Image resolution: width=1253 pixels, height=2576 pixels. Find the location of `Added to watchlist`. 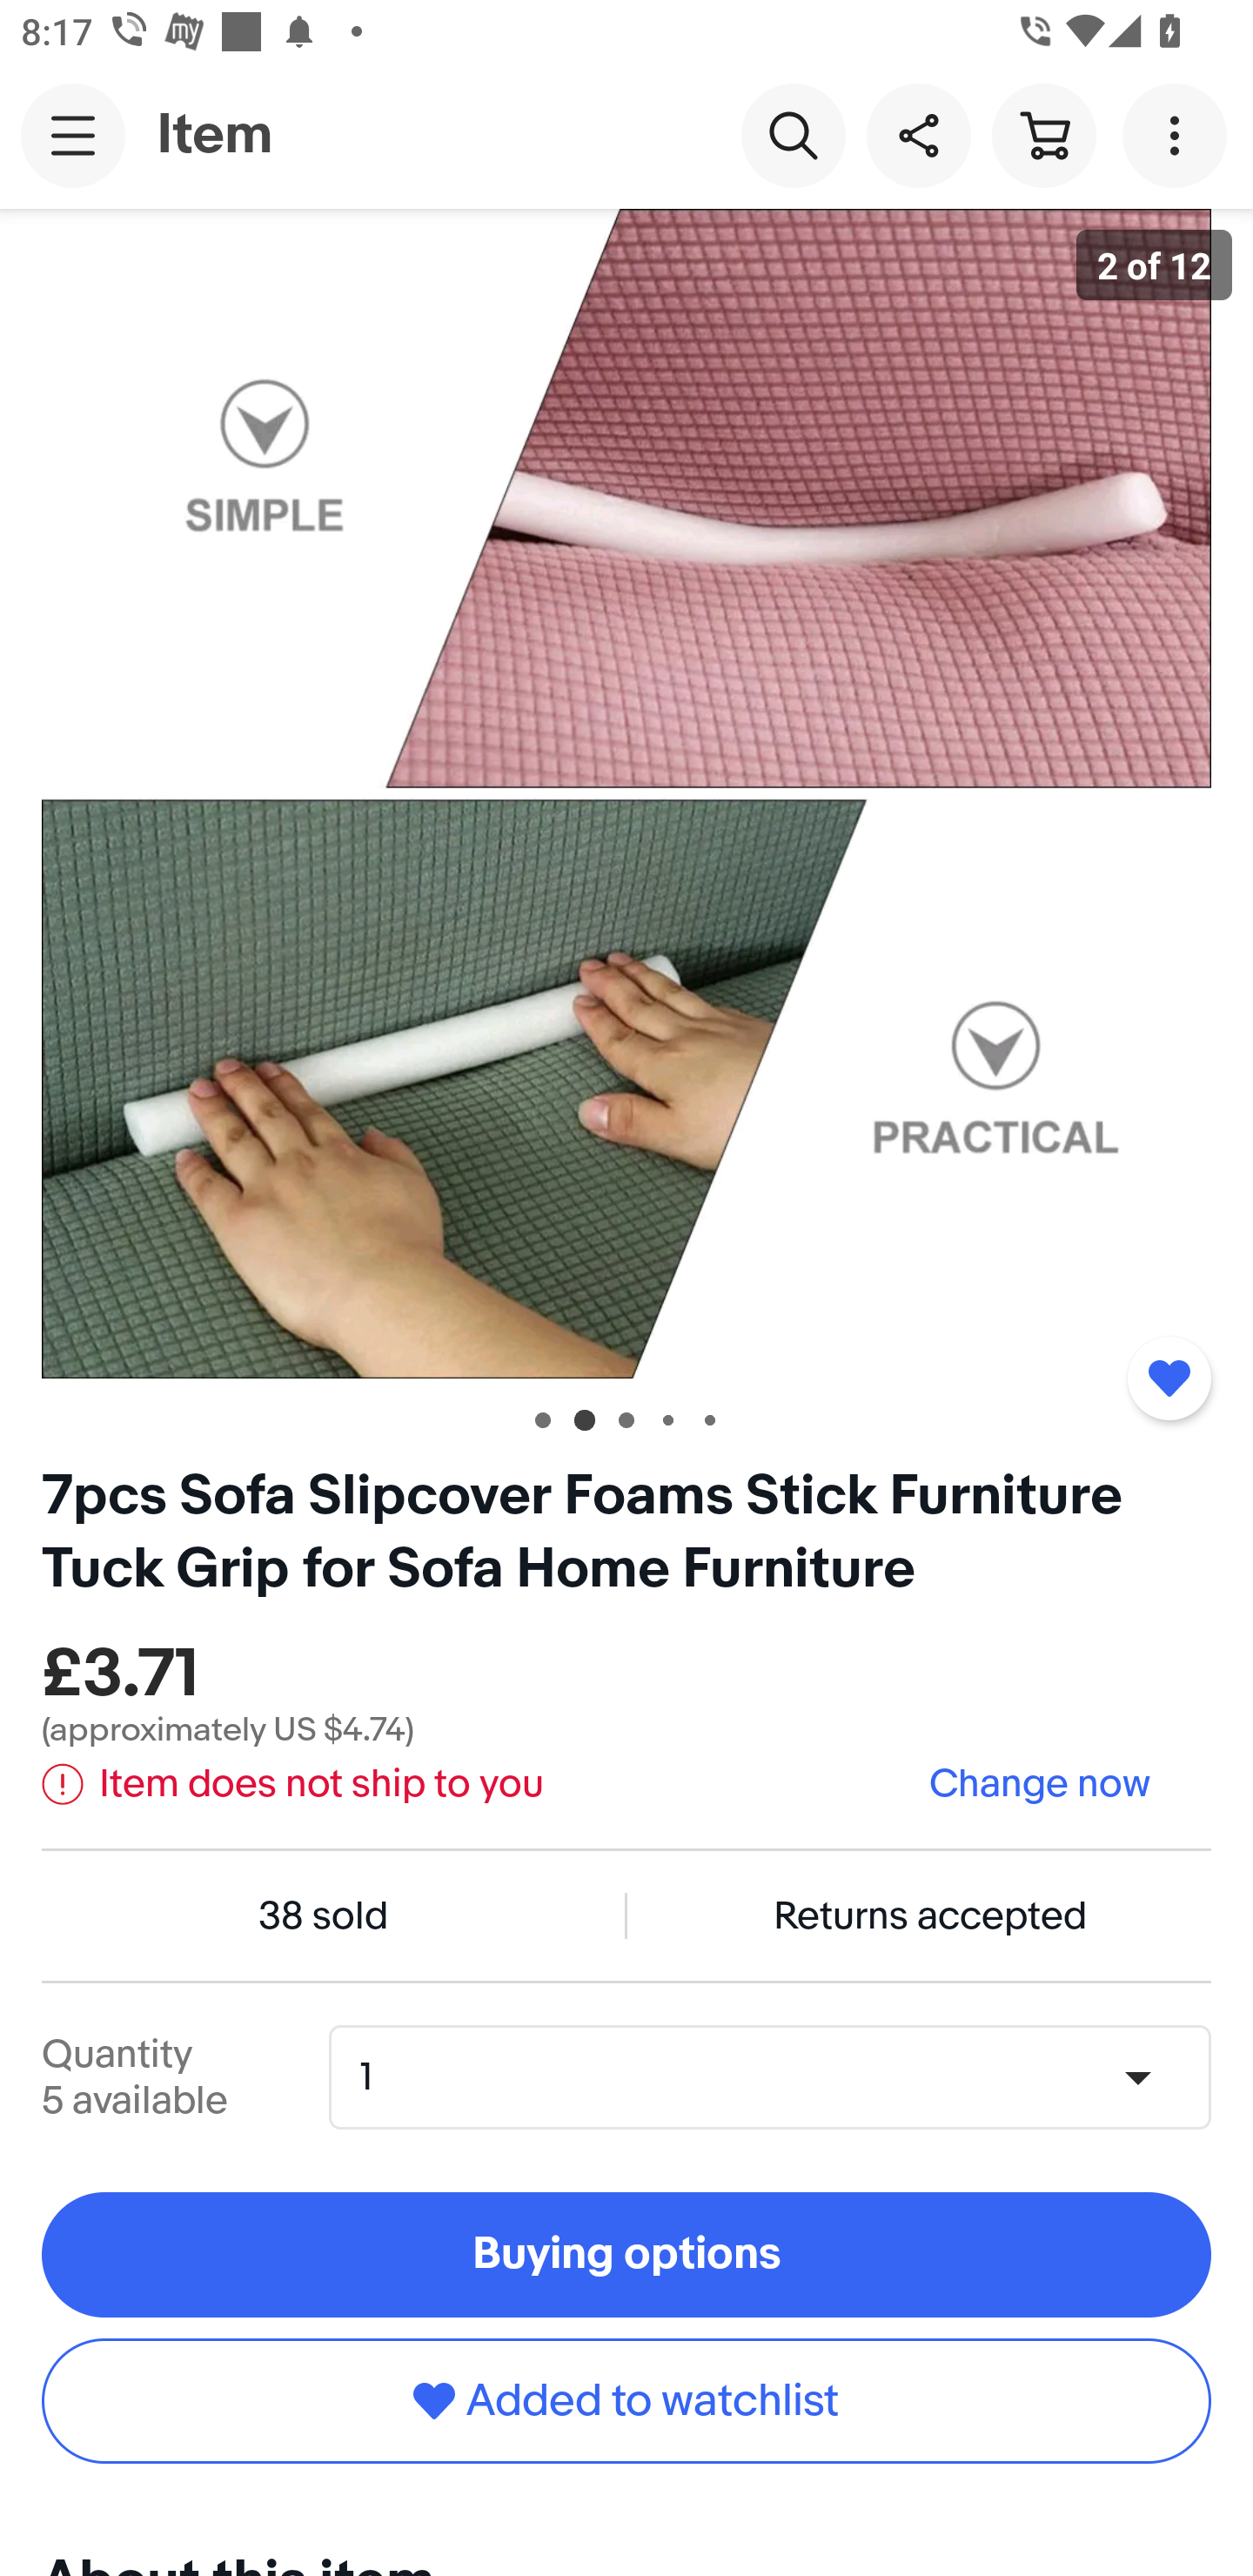

Added to watchlist is located at coordinates (626, 2400).